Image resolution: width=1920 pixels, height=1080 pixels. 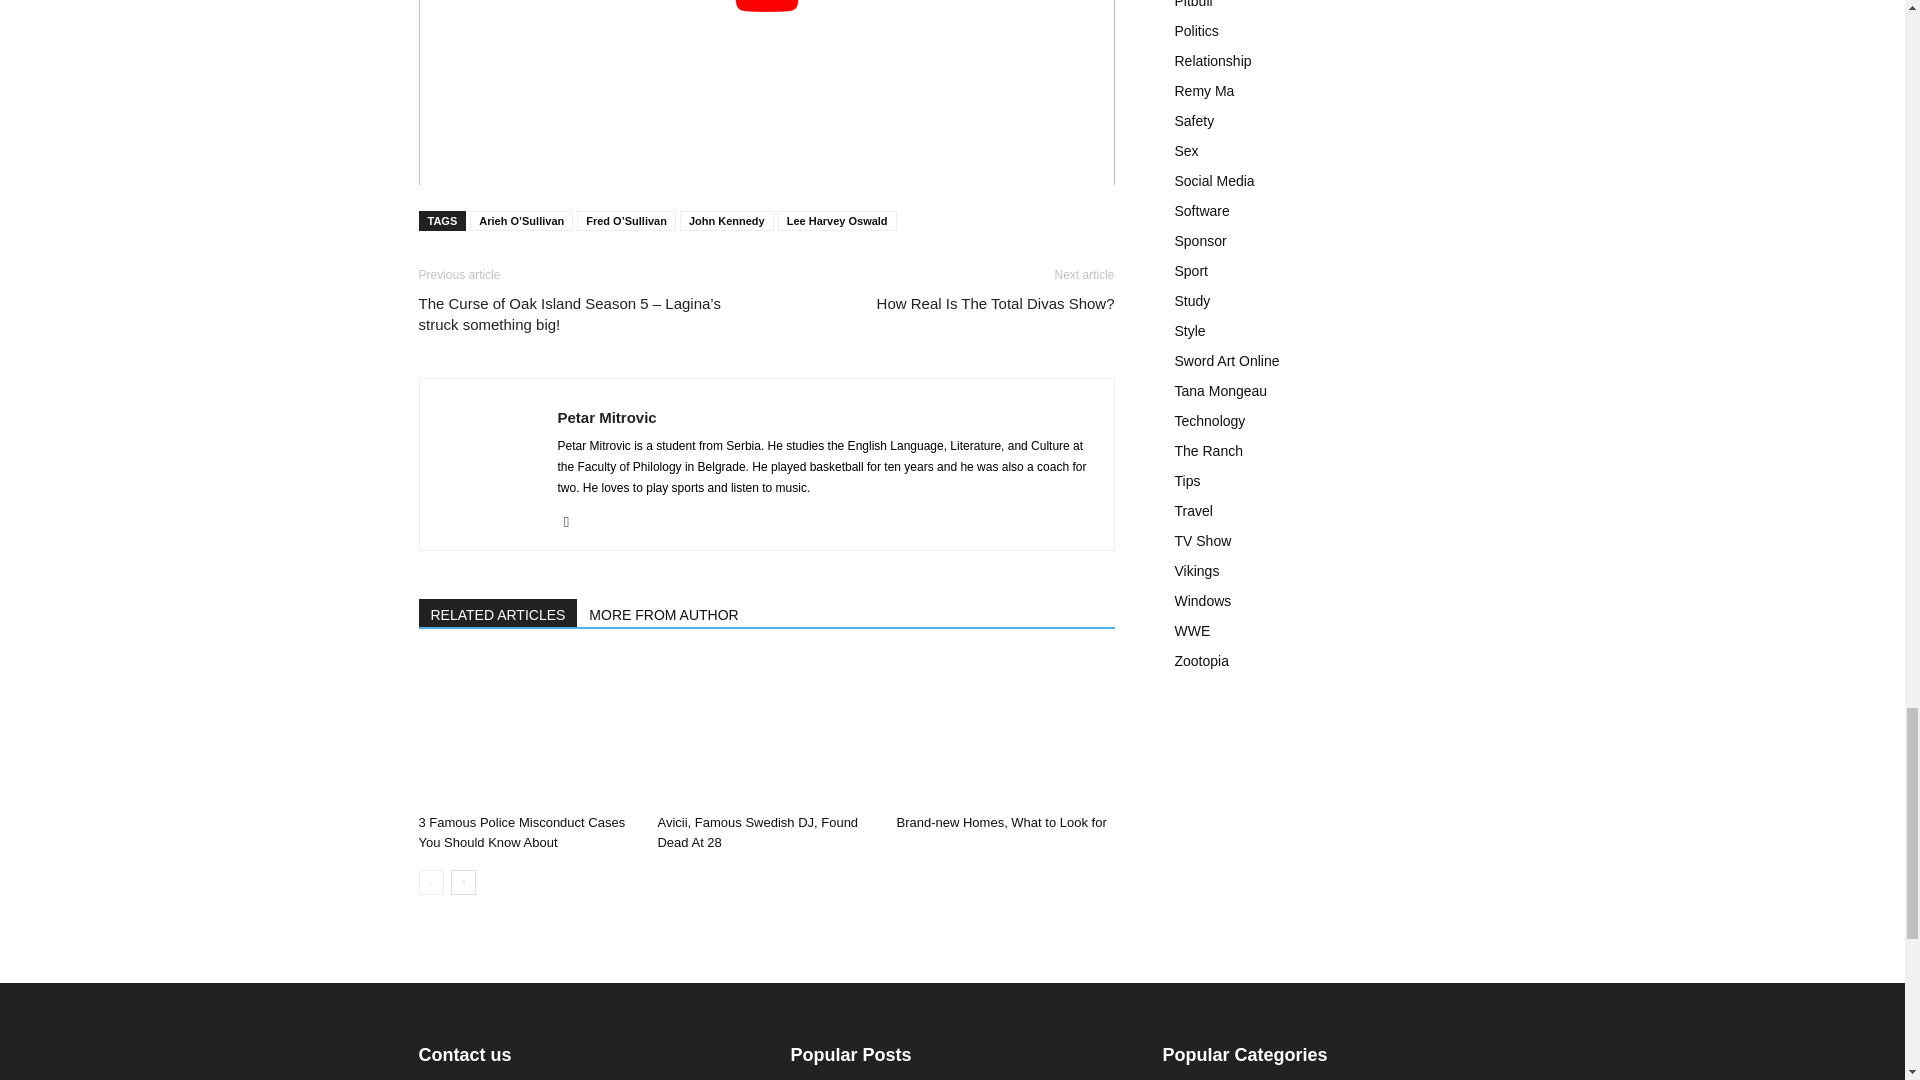 What do you see at coordinates (574, 521) in the screenshot?
I see `Facebook` at bounding box center [574, 521].